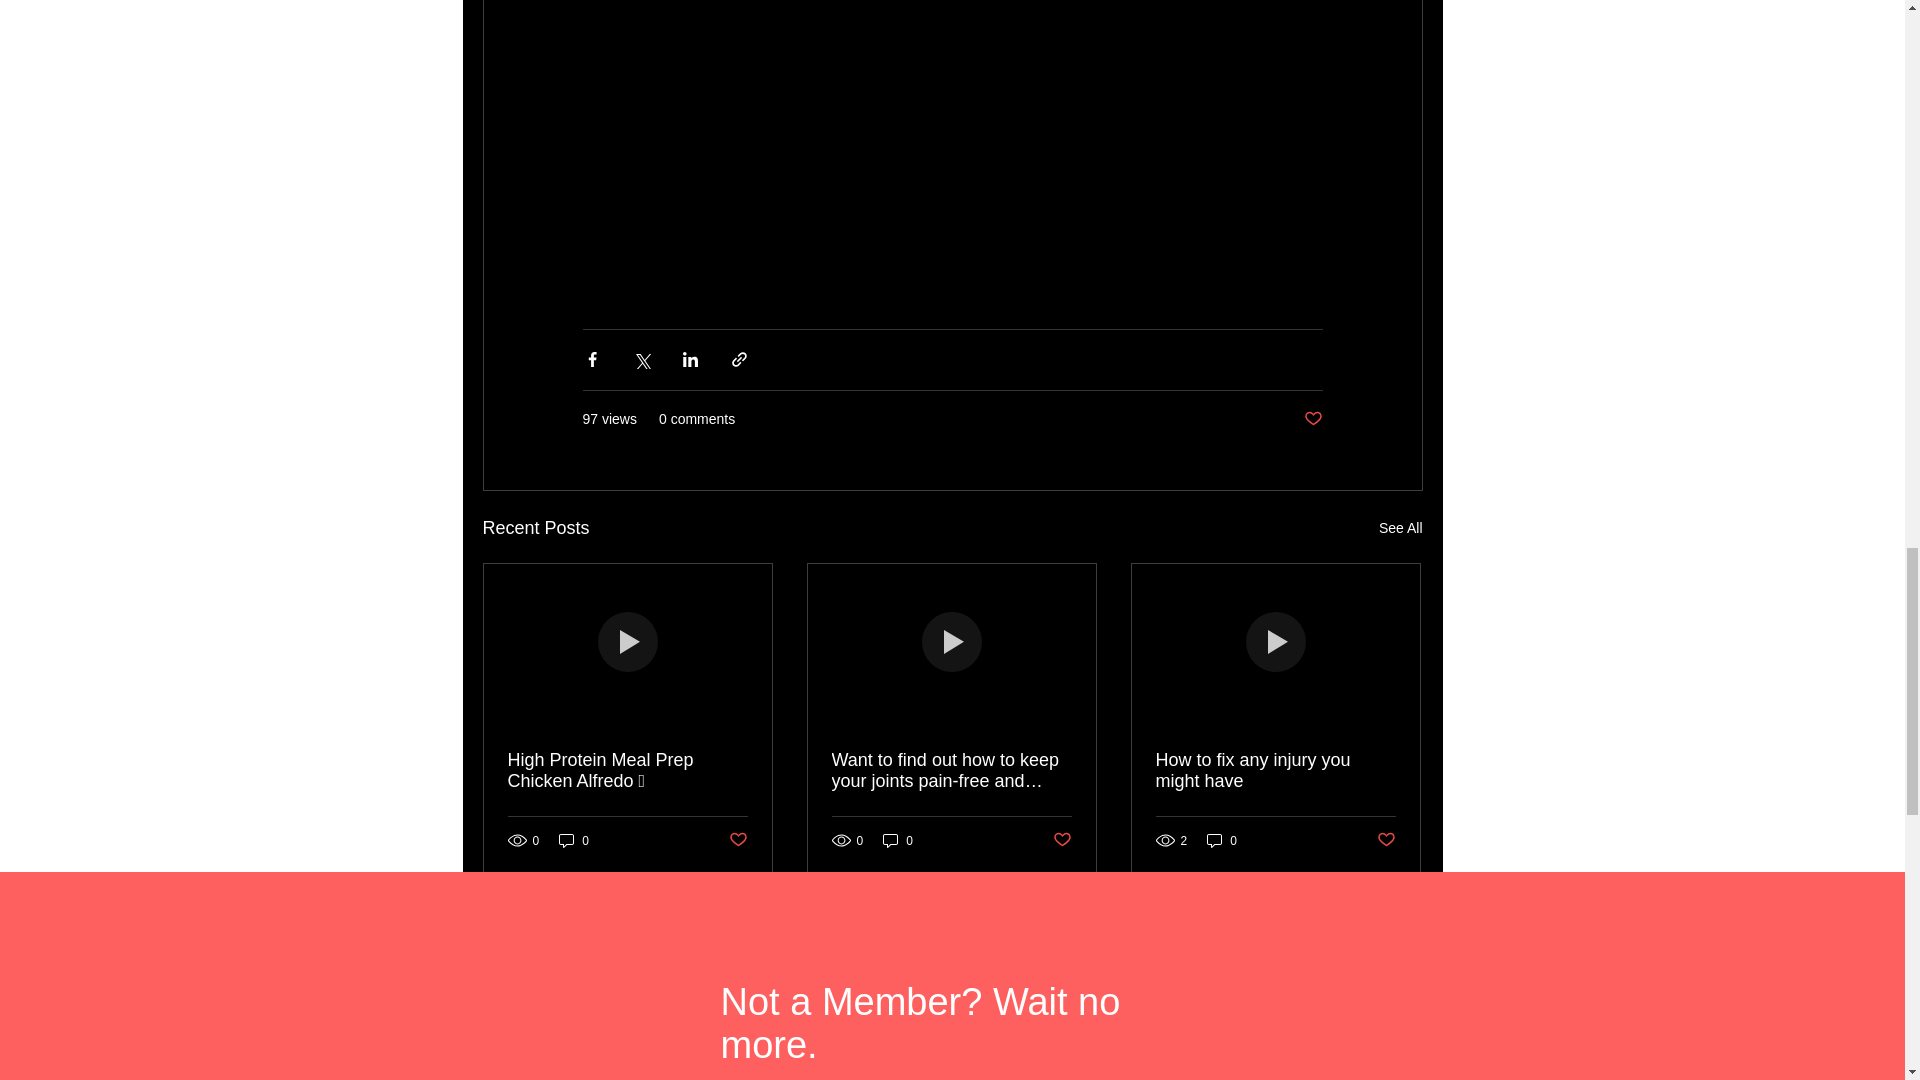 This screenshot has width=1920, height=1080. I want to click on See All, so click(1400, 528).